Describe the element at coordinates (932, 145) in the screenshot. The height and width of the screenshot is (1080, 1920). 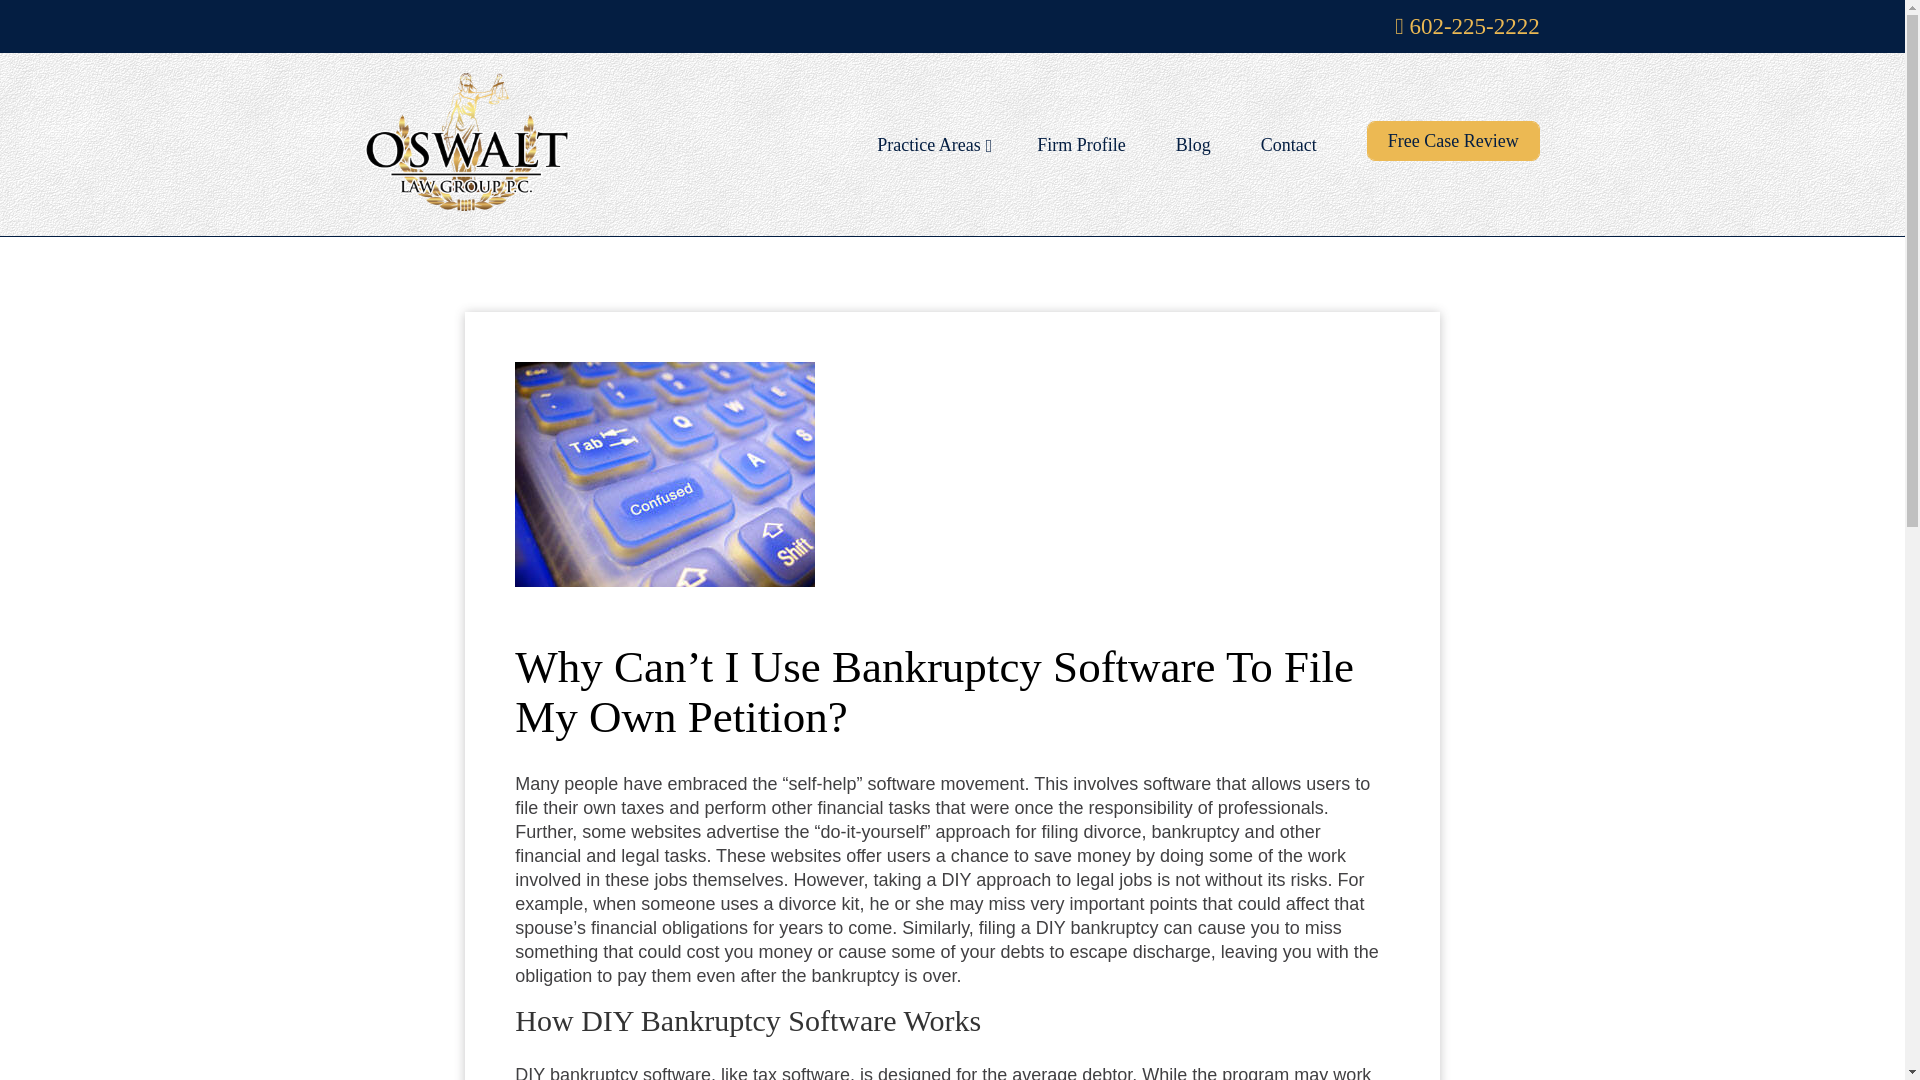
I see `Practice Areas` at that location.